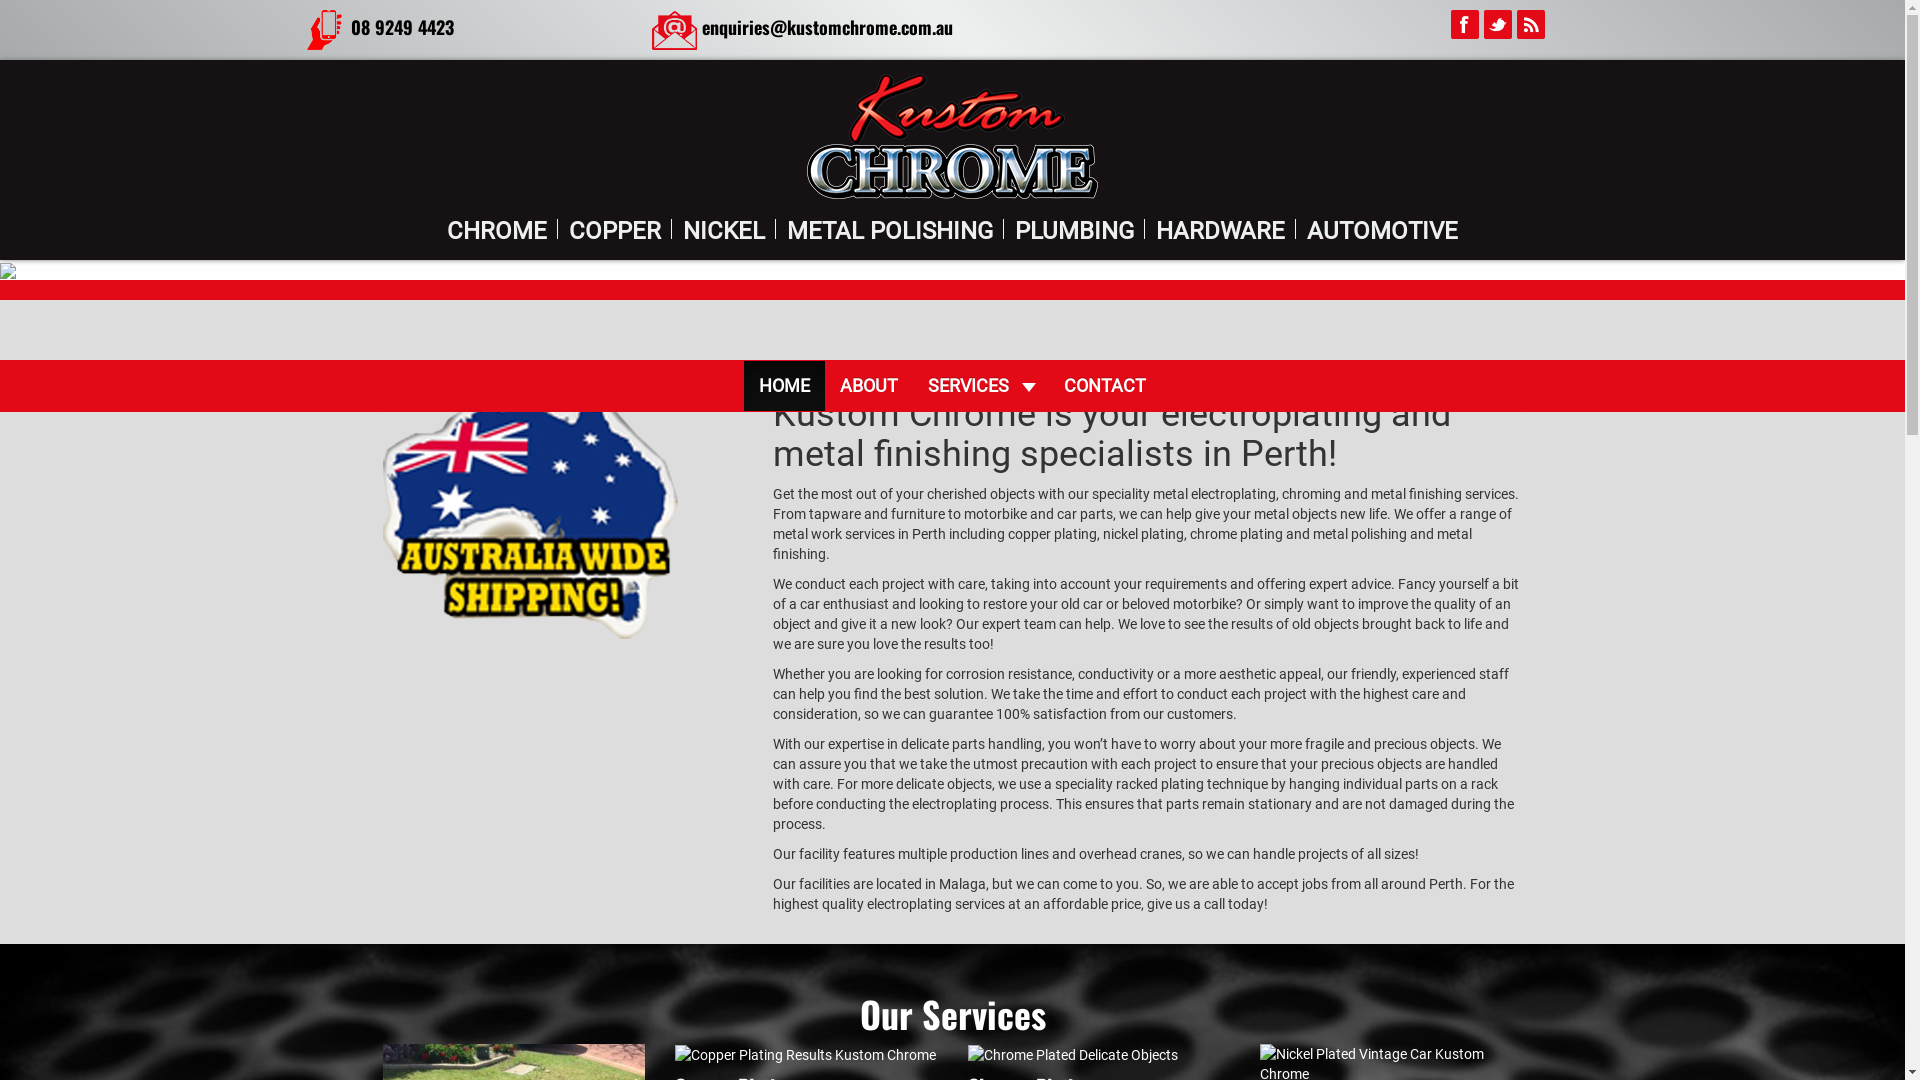 Image resolution: width=1920 pixels, height=1080 pixels. What do you see at coordinates (402, 27) in the screenshot?
I see `08 9249 4423` at bounding box center [402, 27].